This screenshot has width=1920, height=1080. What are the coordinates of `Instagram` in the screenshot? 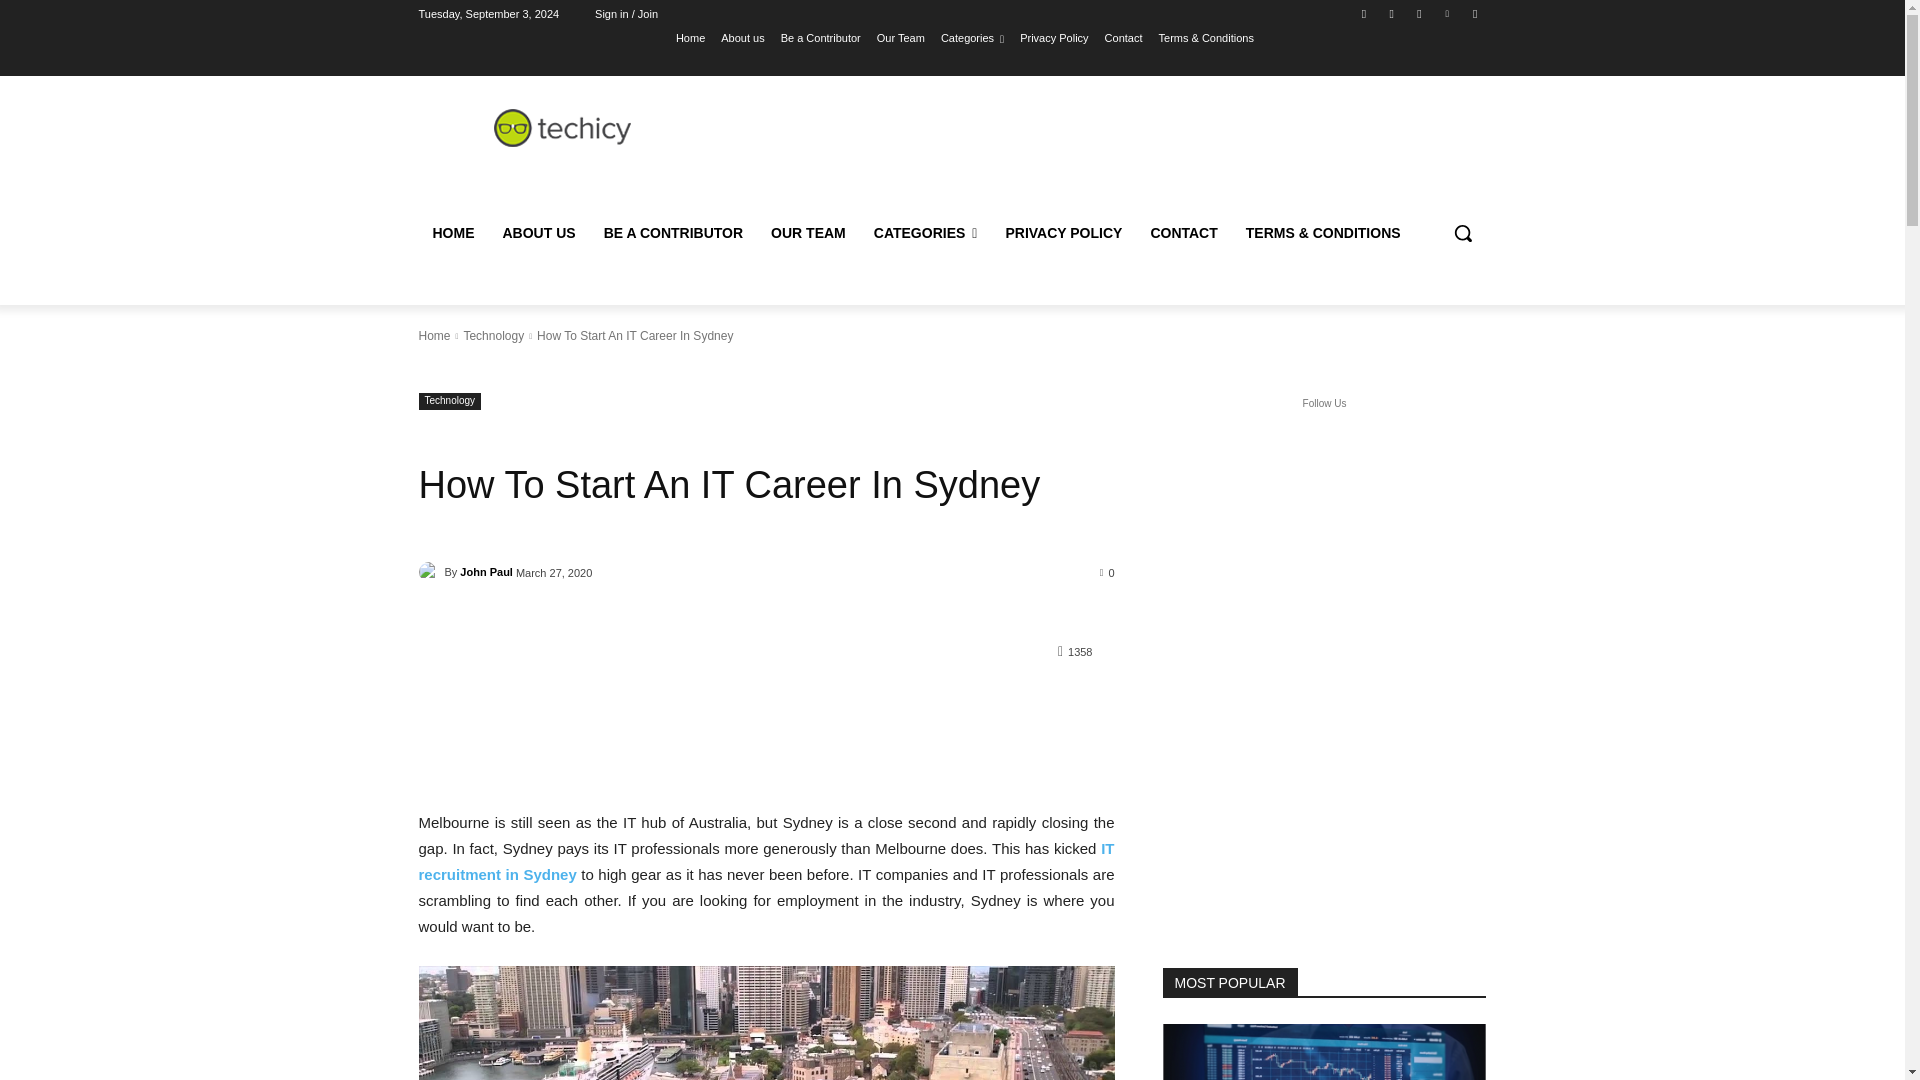 It's located at (1392, 13).